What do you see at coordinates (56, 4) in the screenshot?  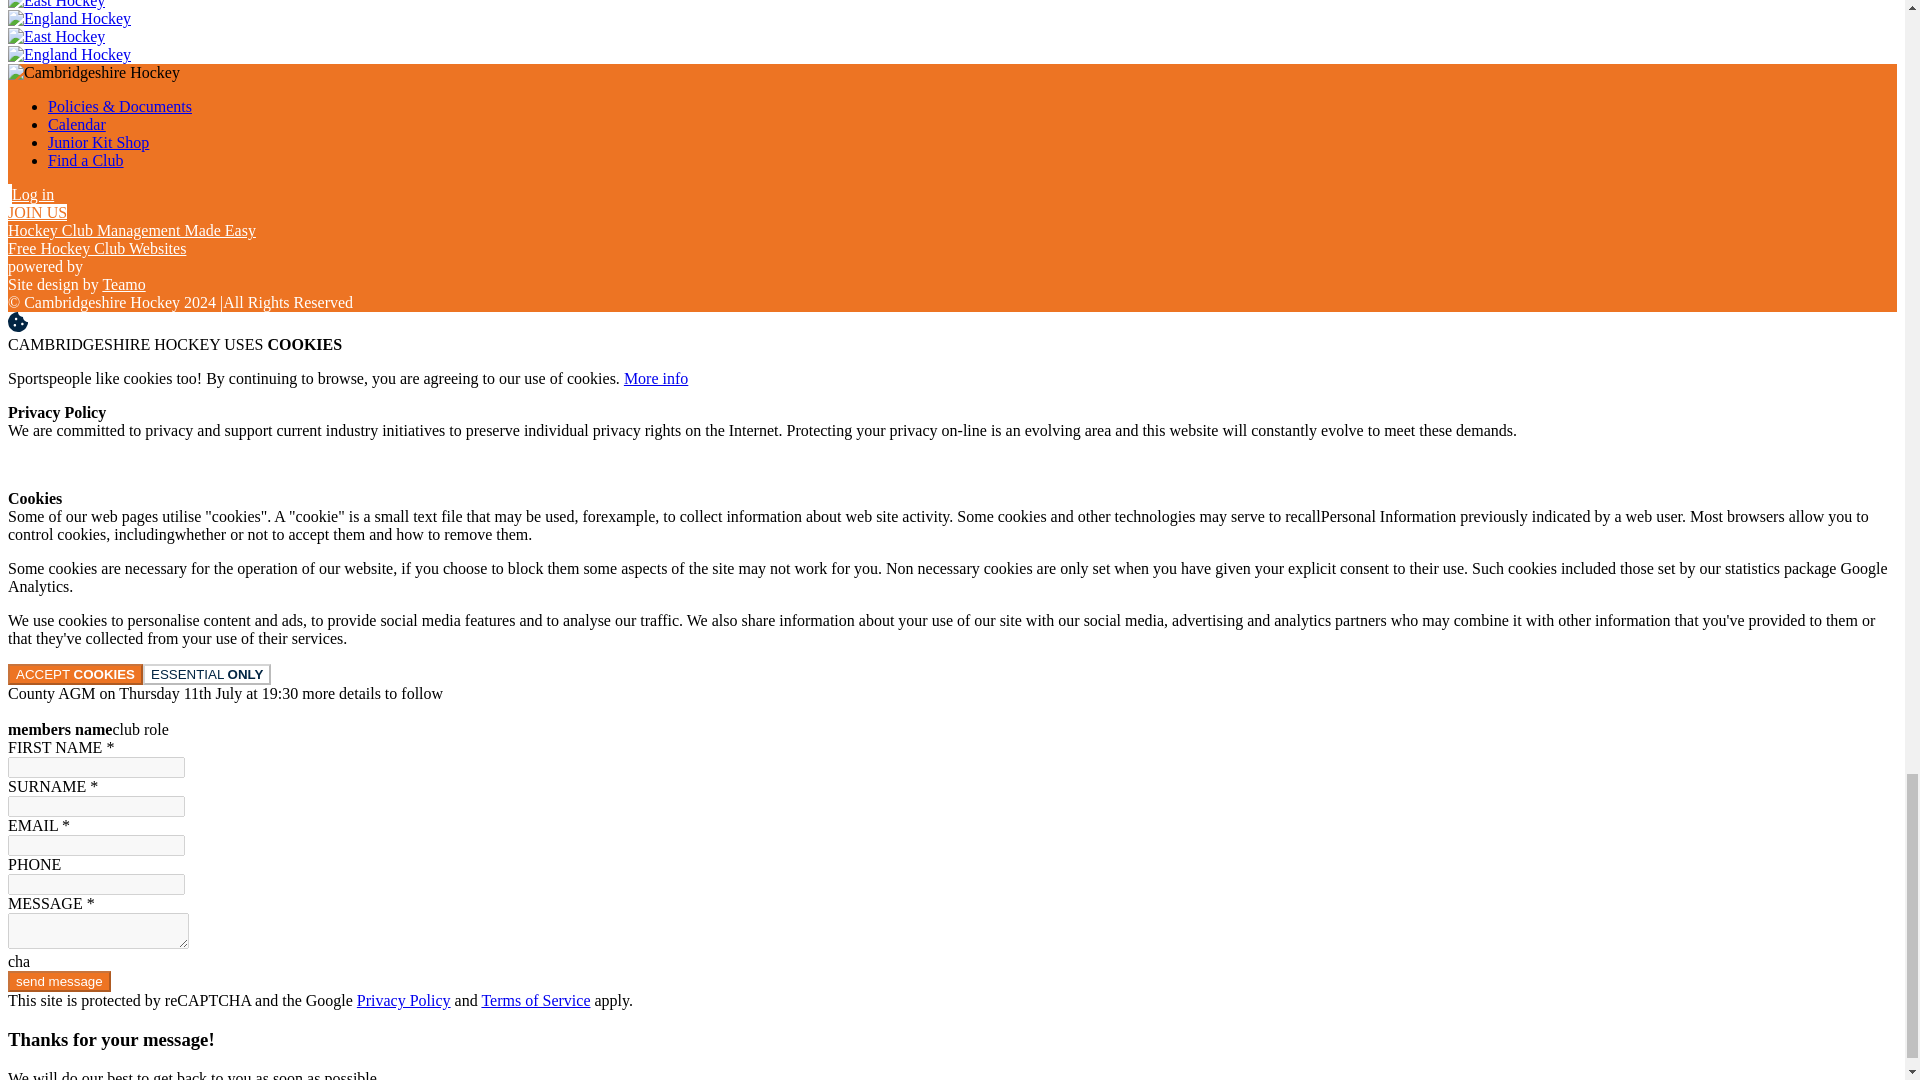 I see `East Hockey` at bounding box center [56, 4].